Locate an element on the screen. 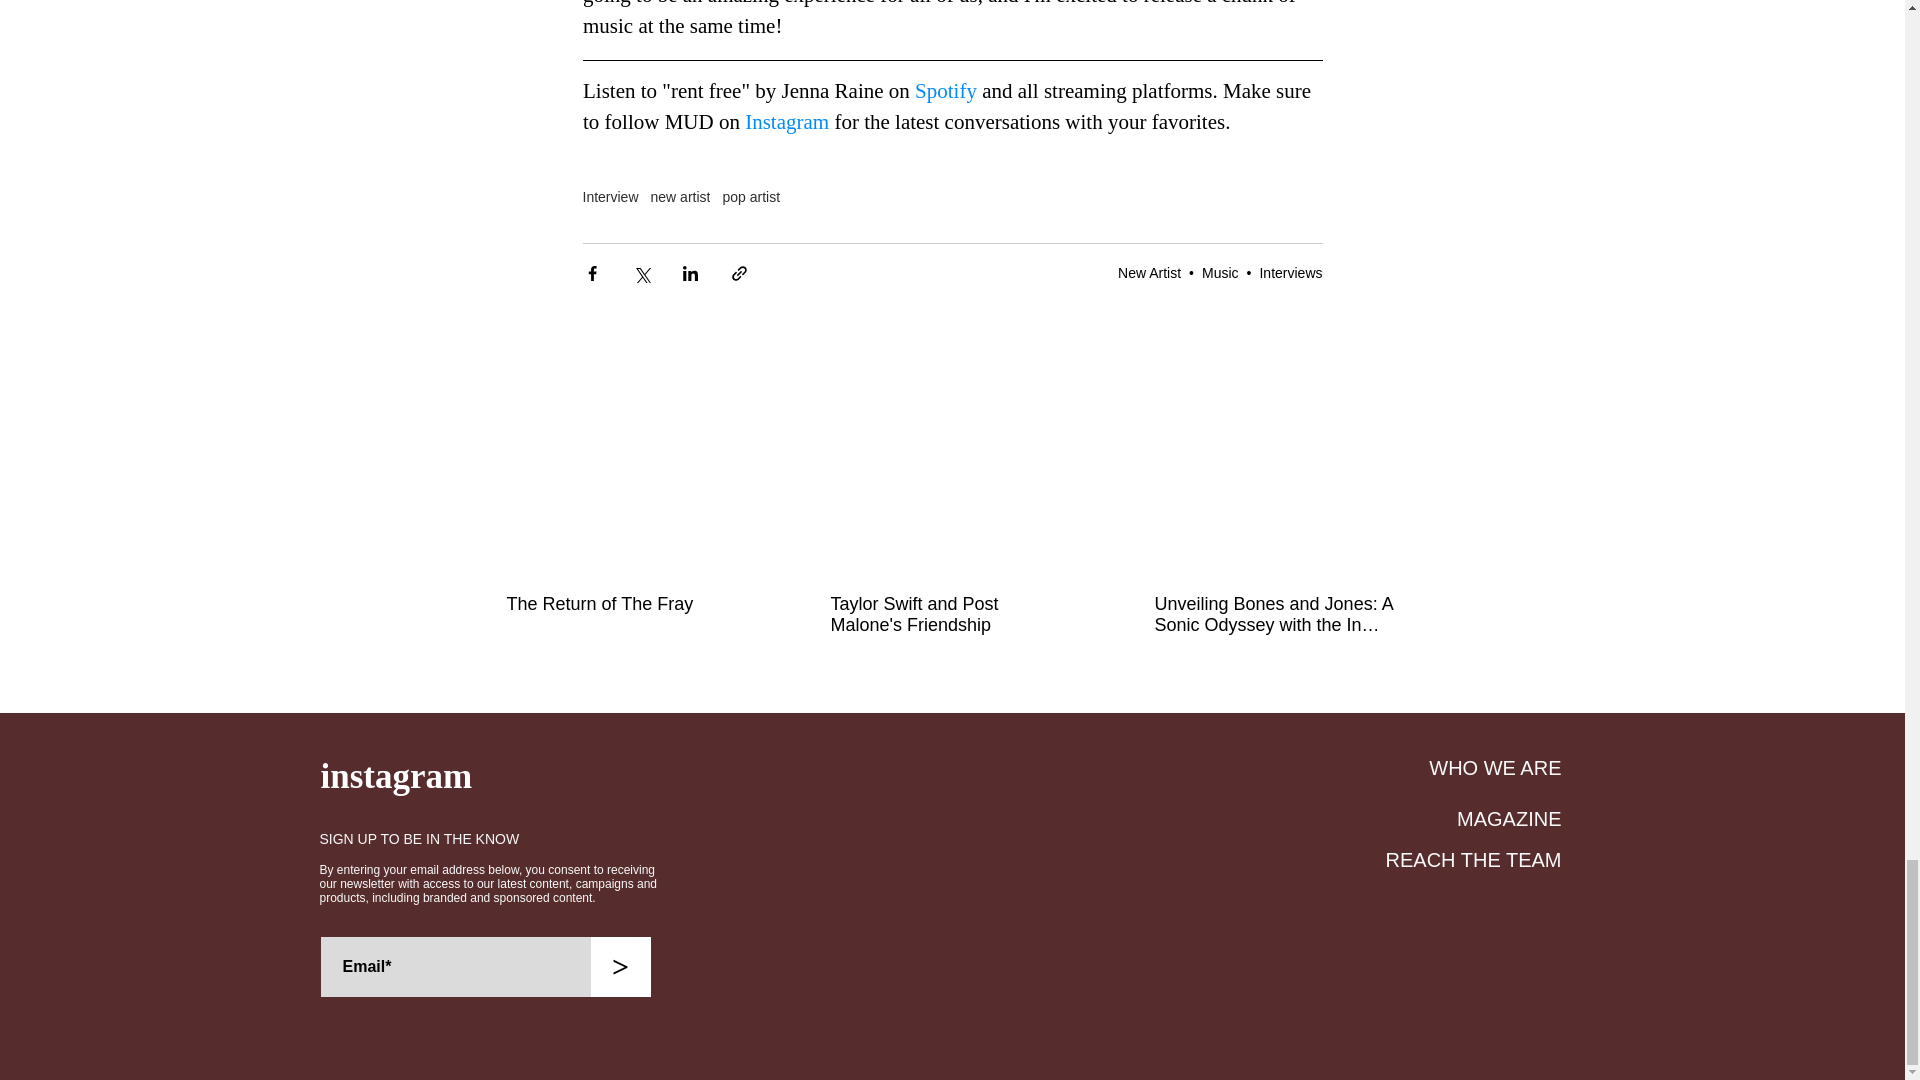 Image resolution: width=1920 pixels, height=1080 pixels. WHO WE ARE is located at coordinates (1494, 768).